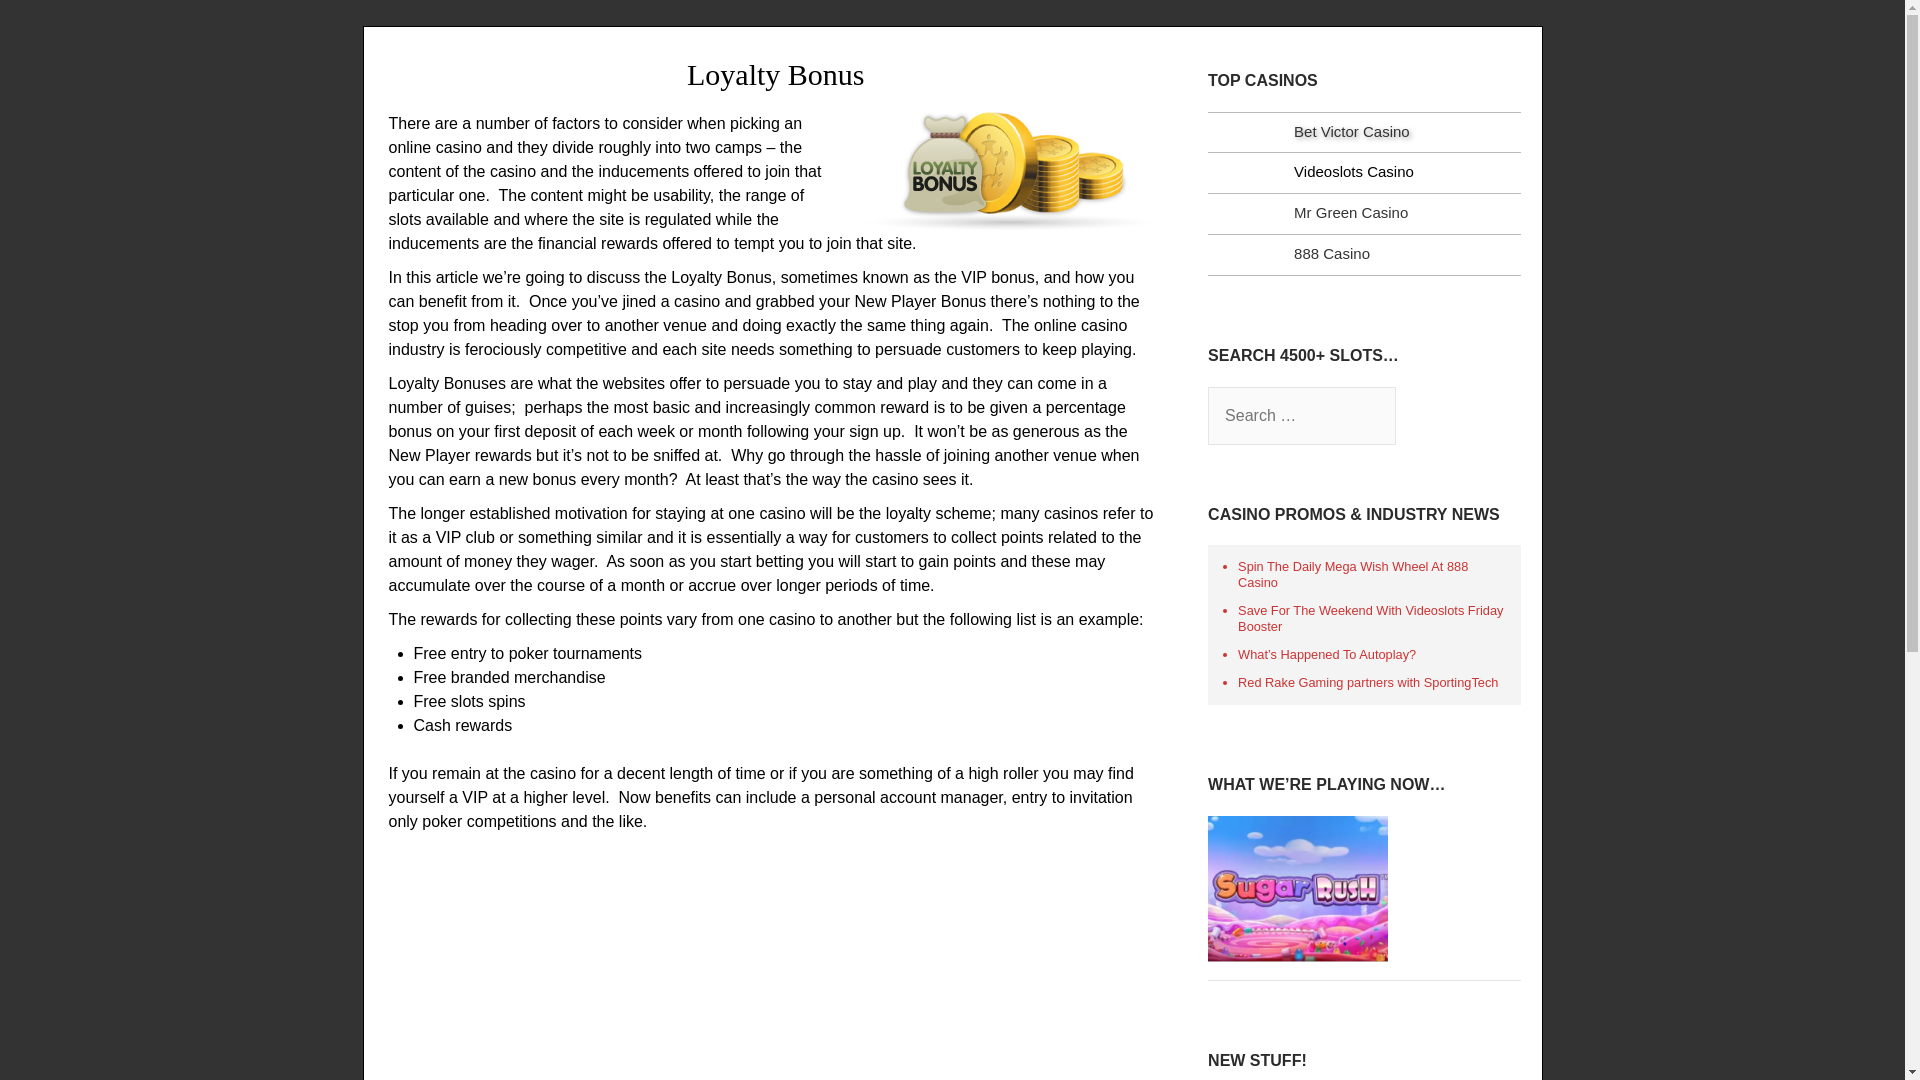 The width and height of the screenshot is (1920, 1080). What do you see at coordinates (1374, 683) in the screenshot?
I see `Red Rake Gaming partners with SportingTech` at bounding box center [1374, 683].